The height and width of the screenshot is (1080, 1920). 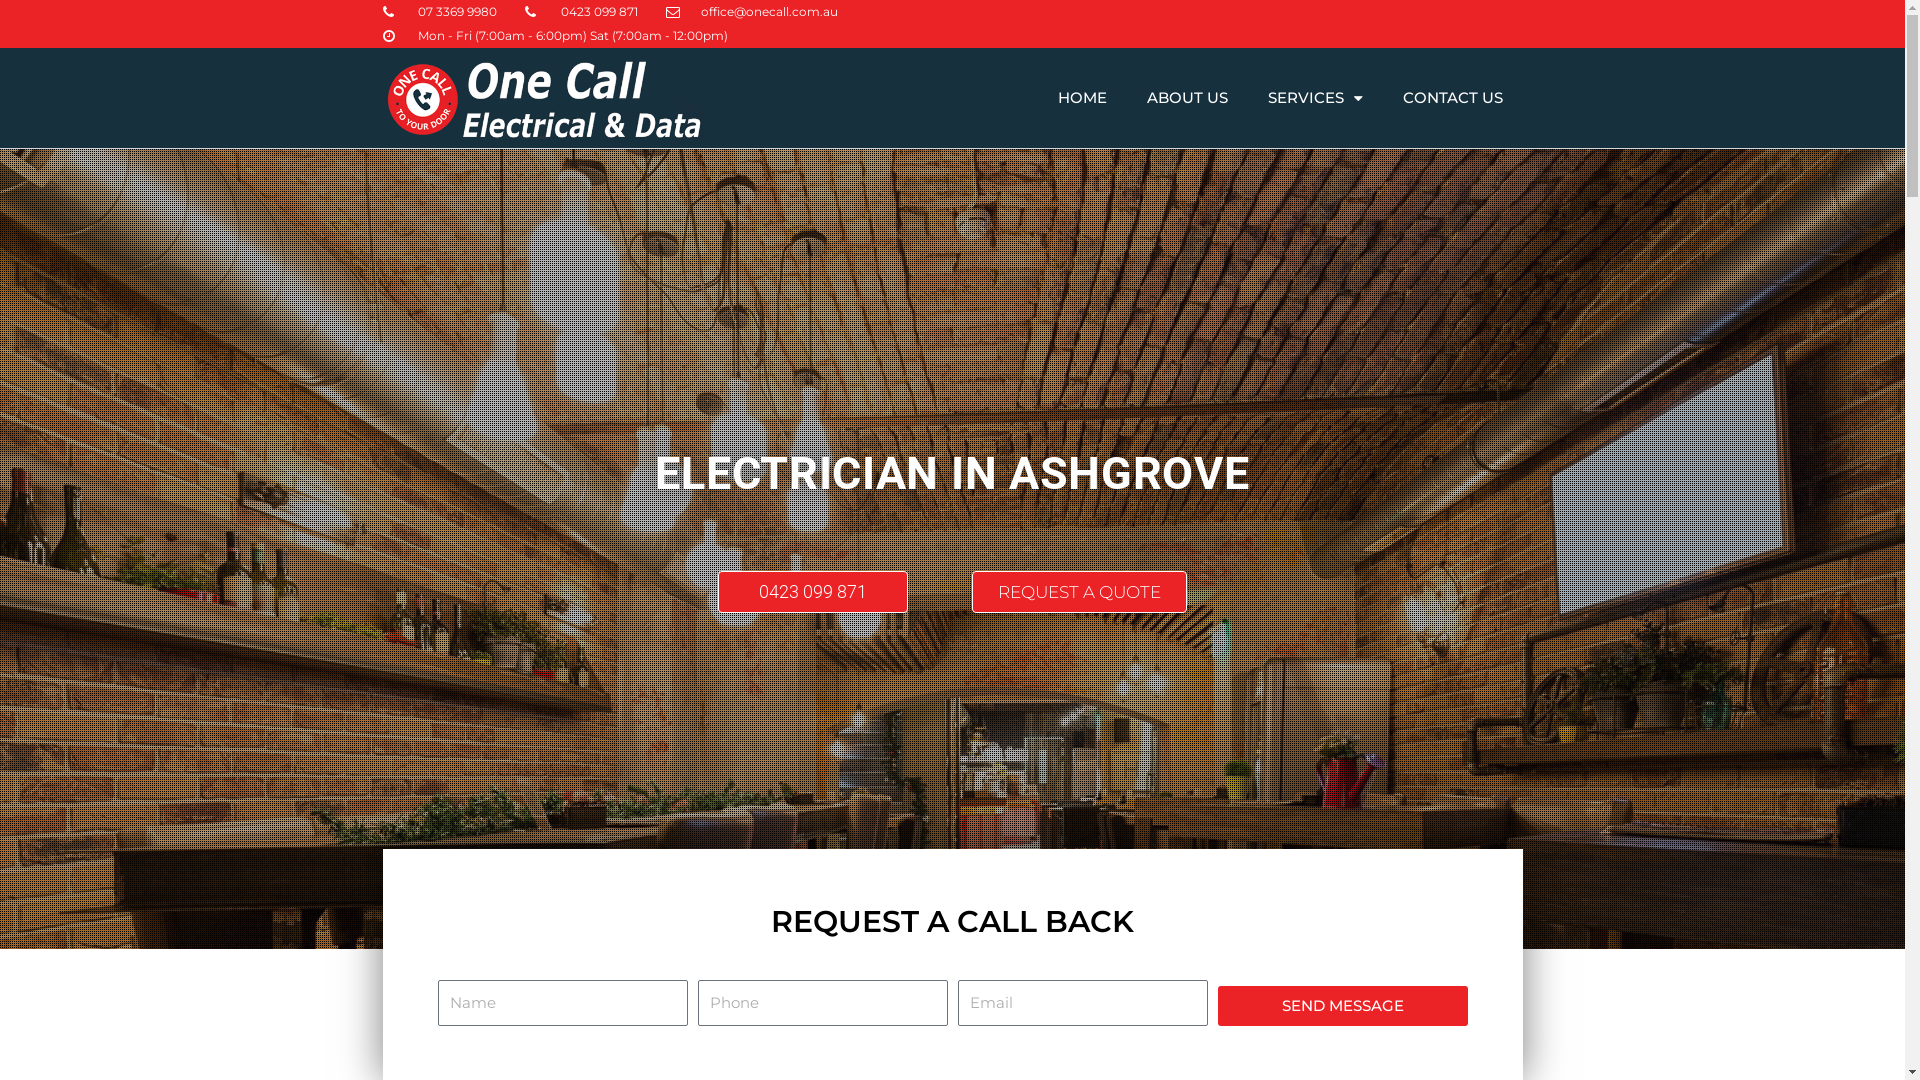 What do you see at coordinates (752, 12) in the screenshot?
I see `office@onecall.com.au` at bounding box center [752, 12].